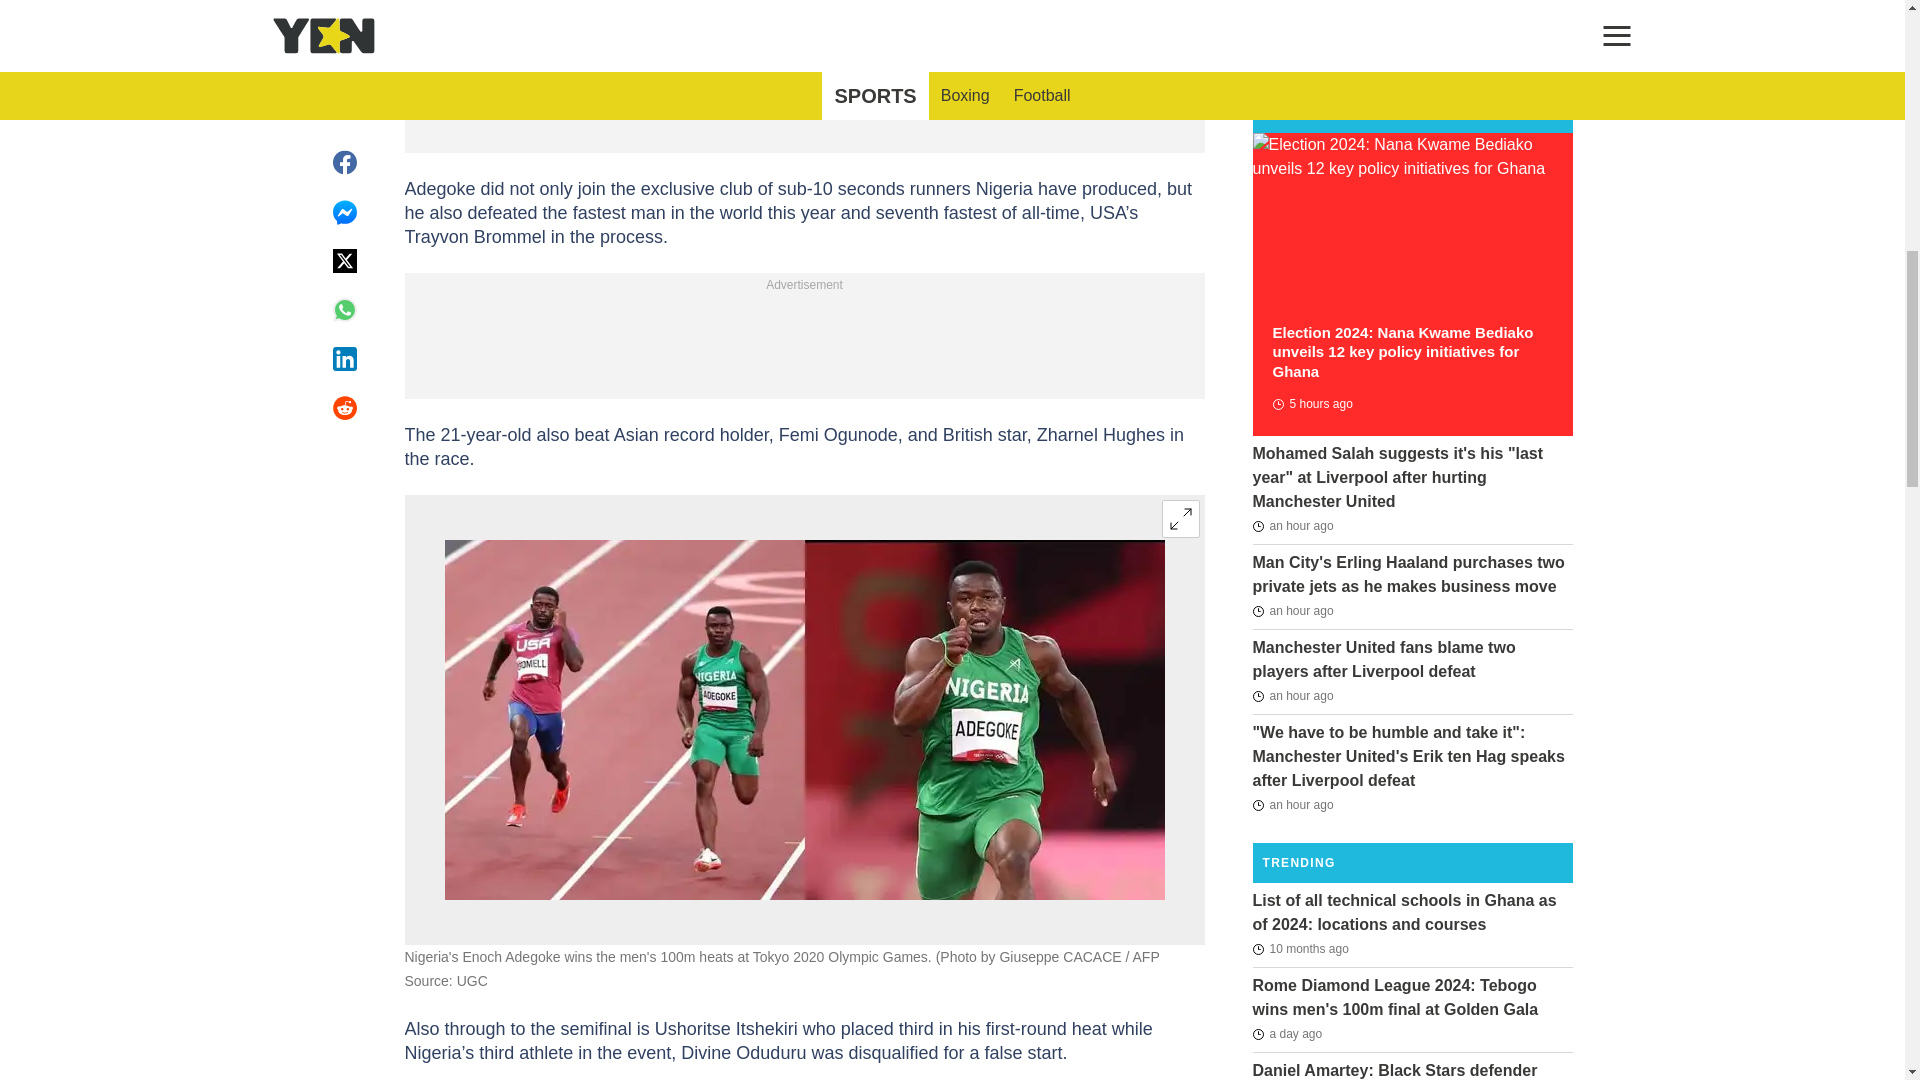  What do you see at coordinates (1299, 949) in the screenshot?
I see `2023-10-27T00:09:44Z` at bounding box center [1299, 949].